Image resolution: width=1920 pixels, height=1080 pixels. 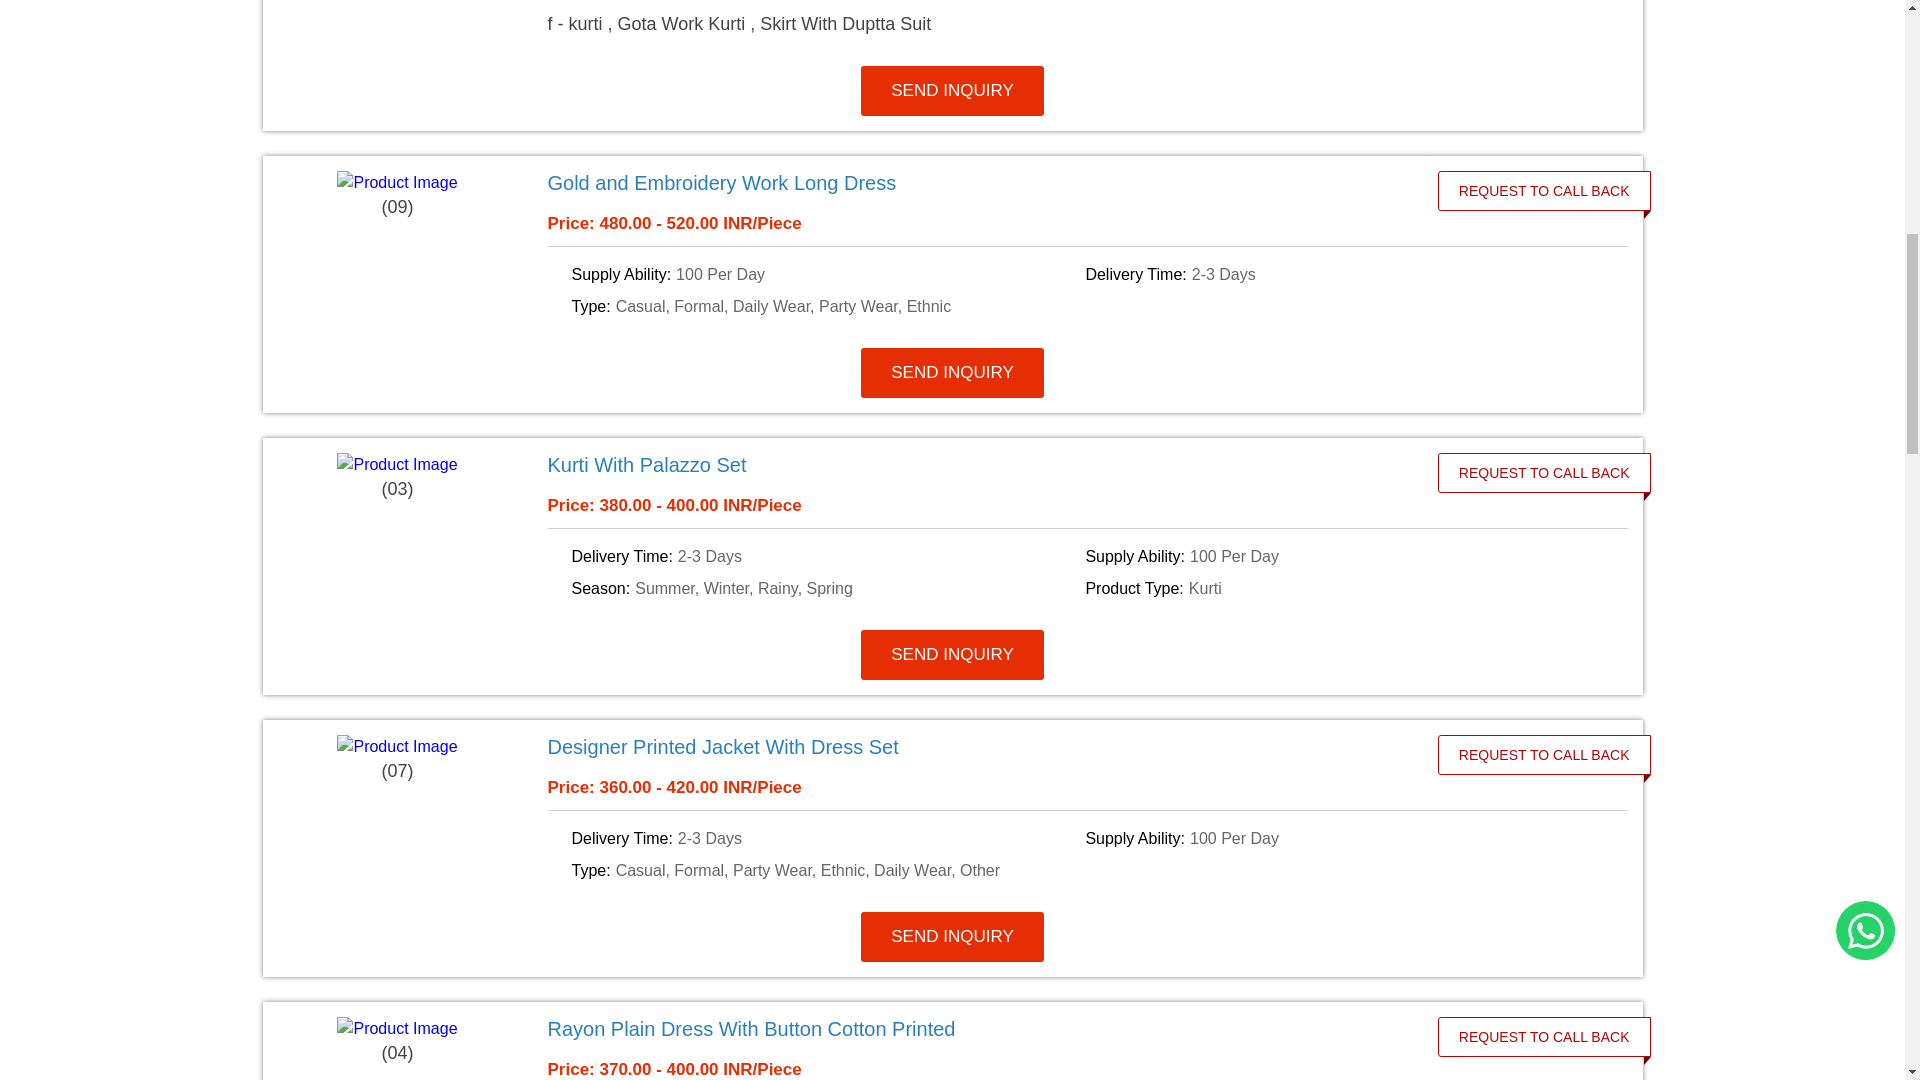 I want to click on Type: Casual, Formal, Daily Wear, Party Wear, Ethnic, so click(x=826, y=306).